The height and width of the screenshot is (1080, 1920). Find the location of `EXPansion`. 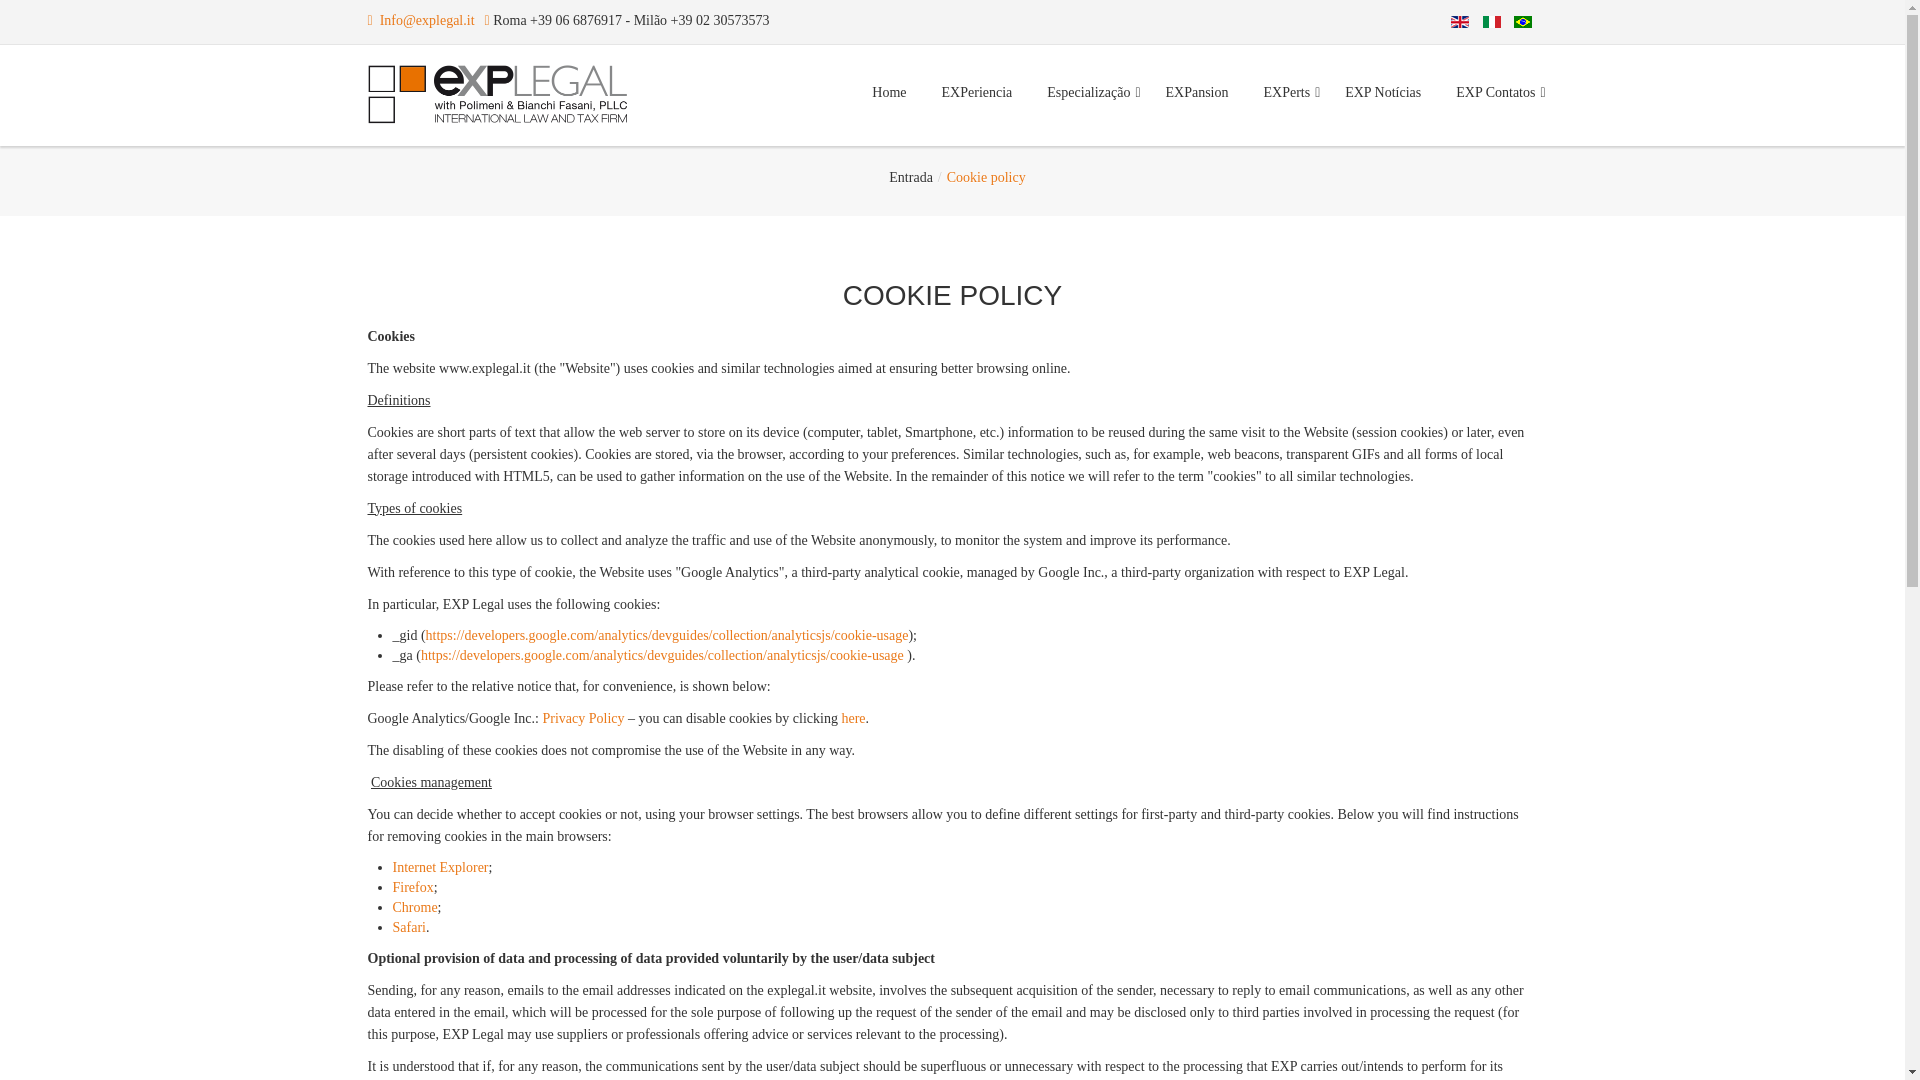

EXPansion is located at coordinates (1196, 92).